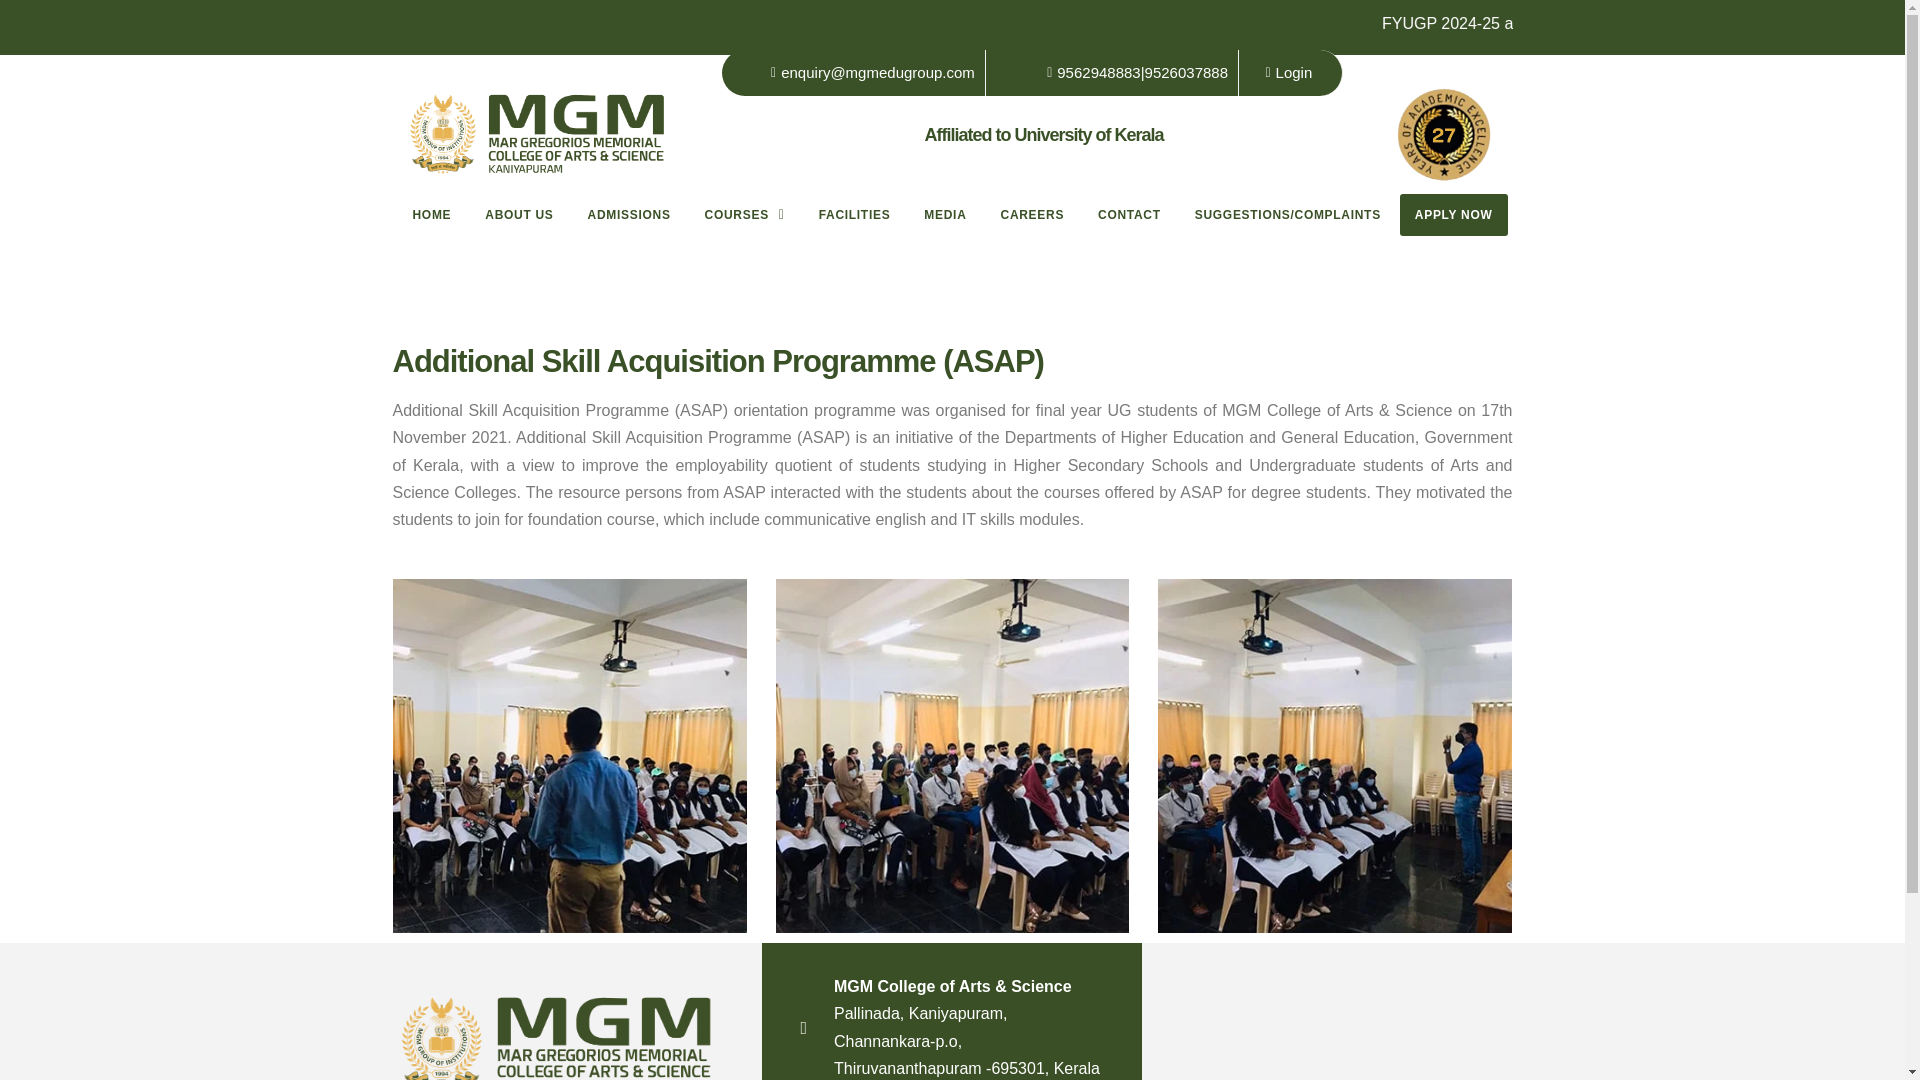 This screenshot has height=1080, width=1920. I want to click on FACILITIES, so click(855, 215).